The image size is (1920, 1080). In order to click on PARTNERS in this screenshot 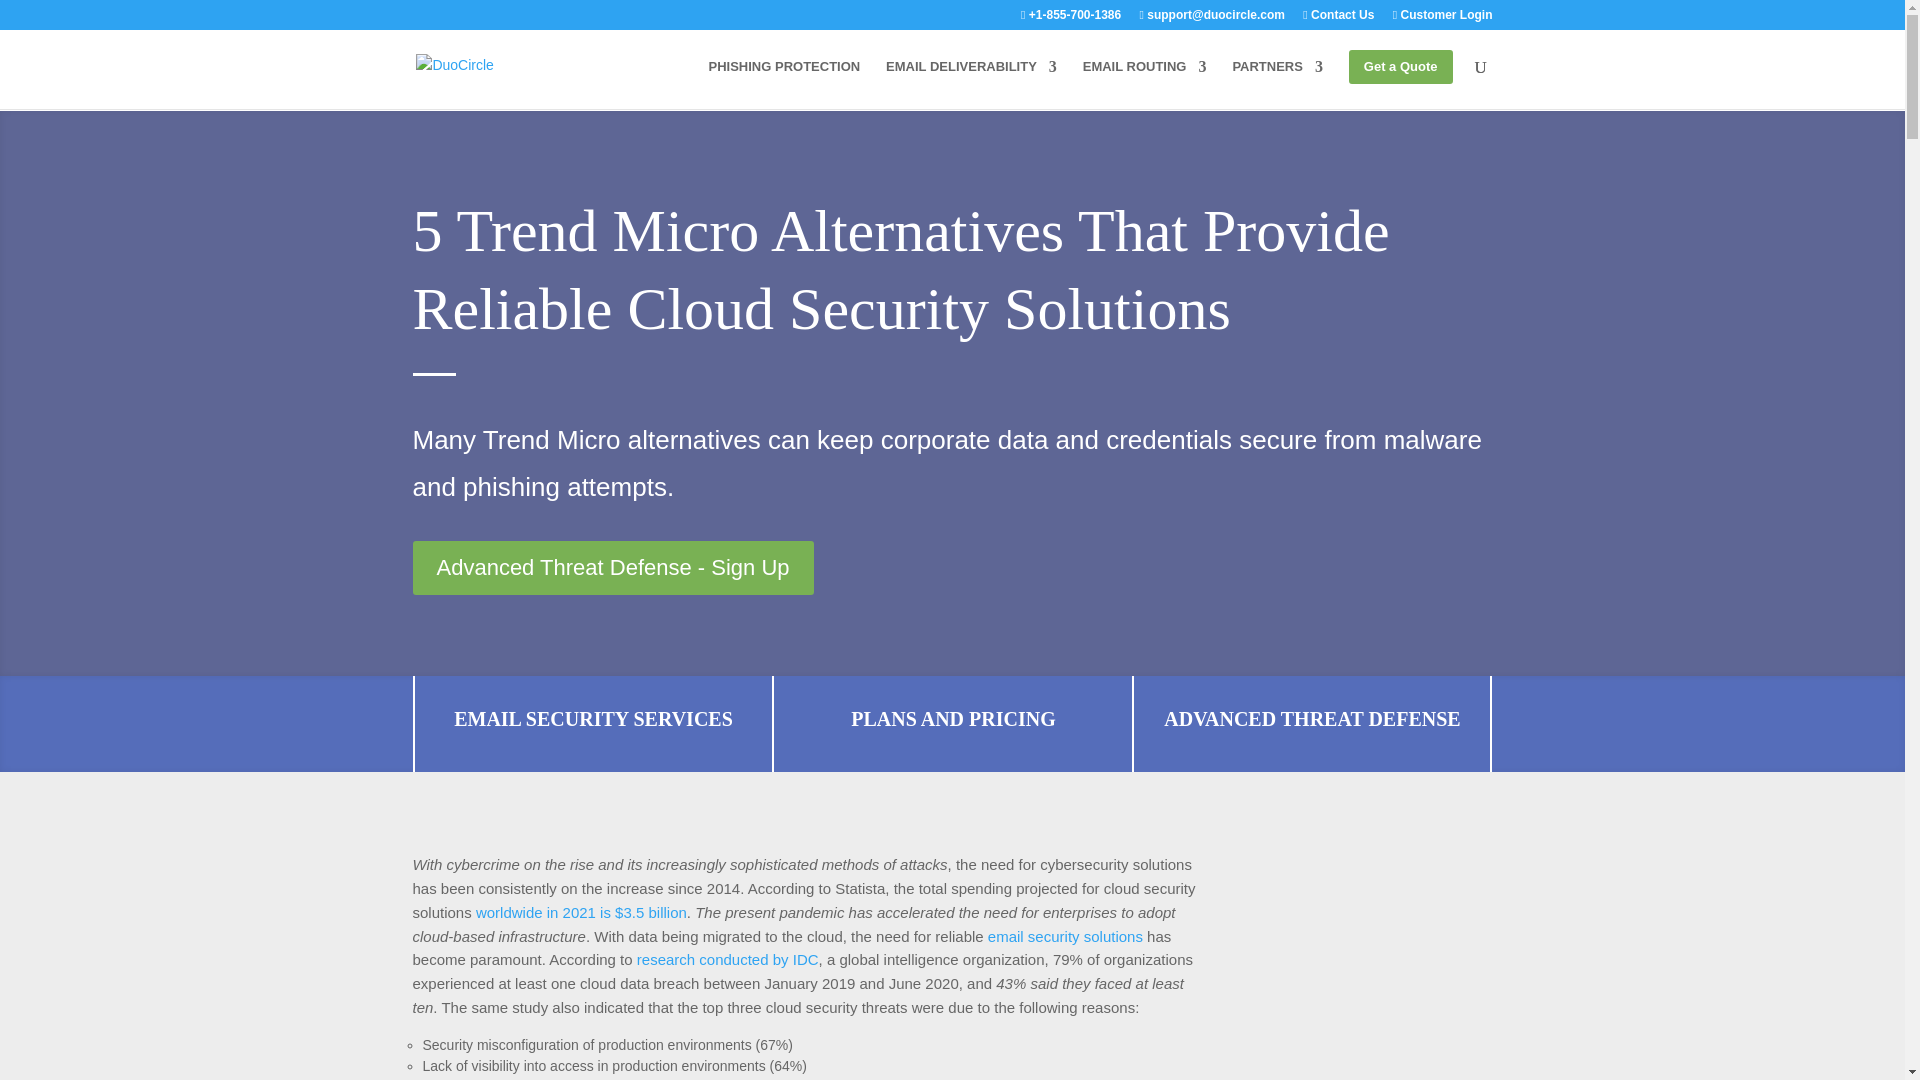, I will do `click(1277, 80)`.